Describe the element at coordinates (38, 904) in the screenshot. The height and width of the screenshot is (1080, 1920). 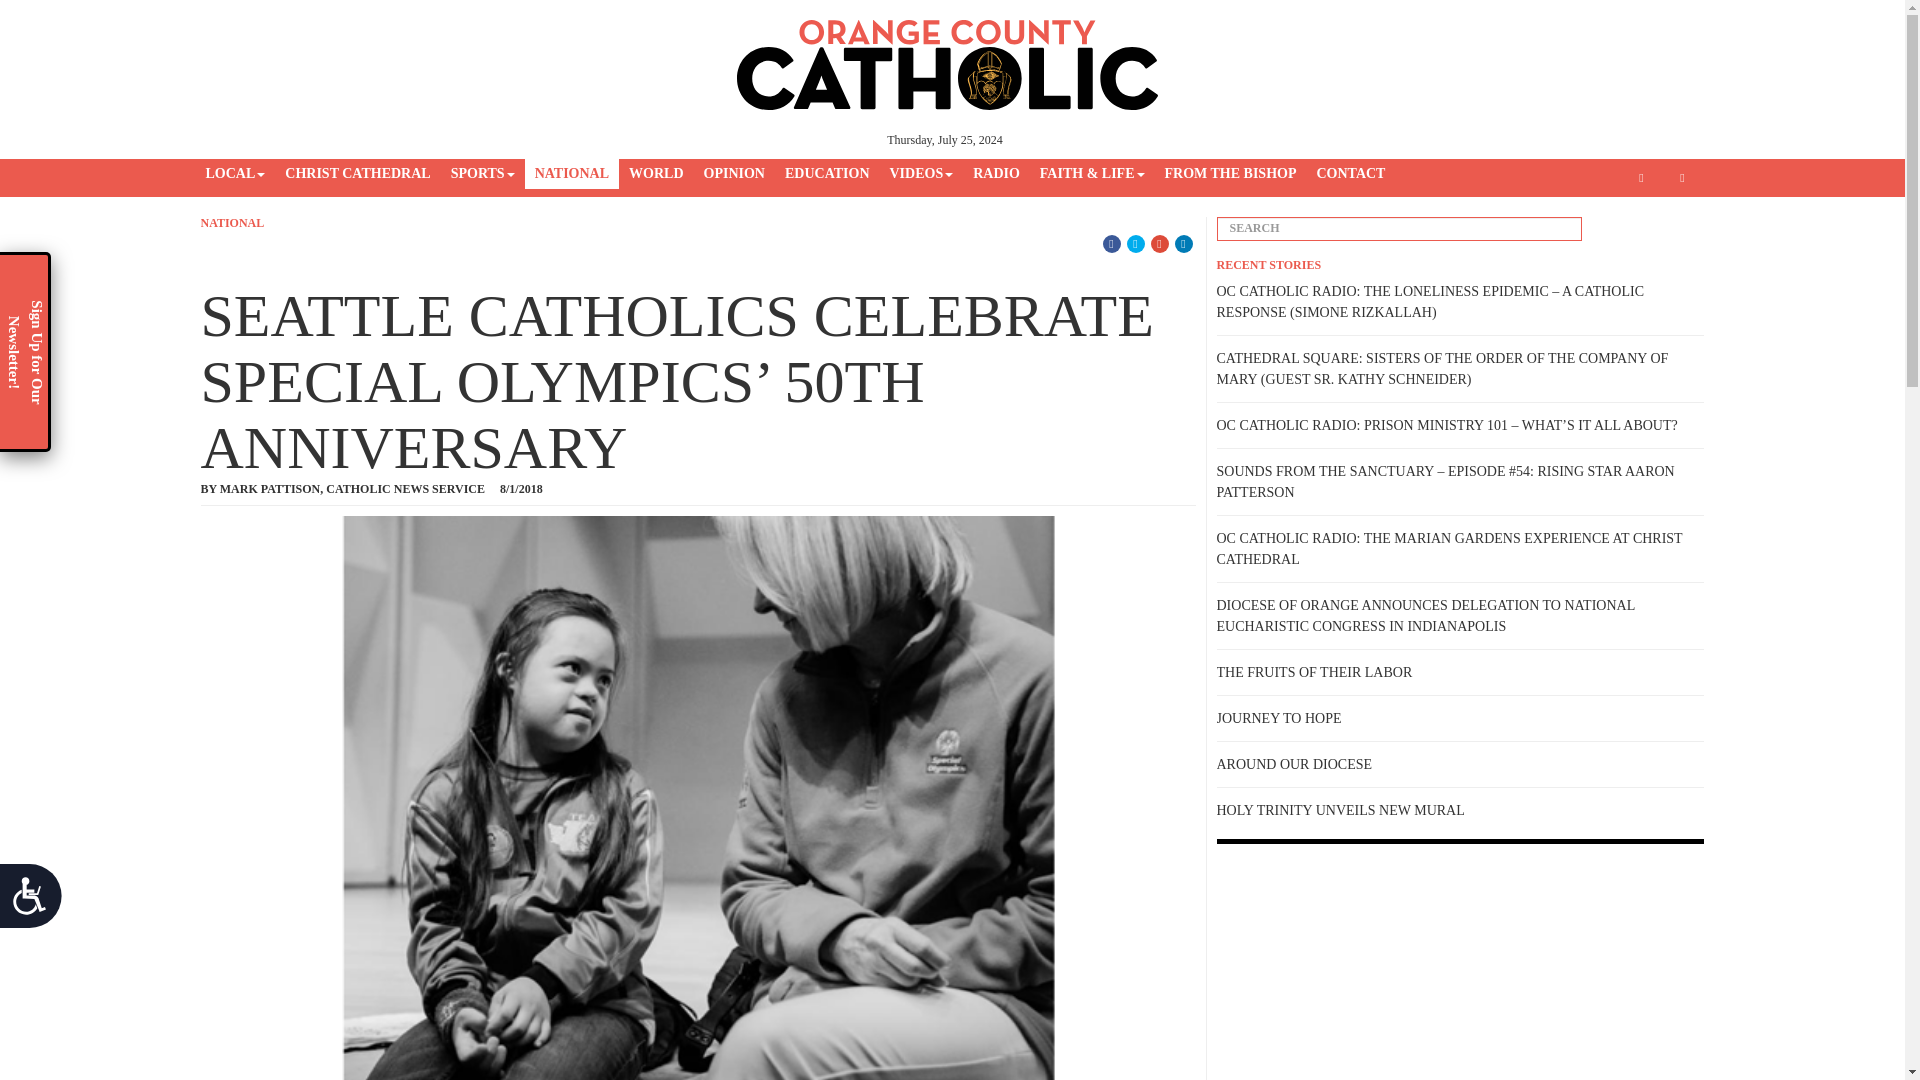
I see `Accessibility` at that location.